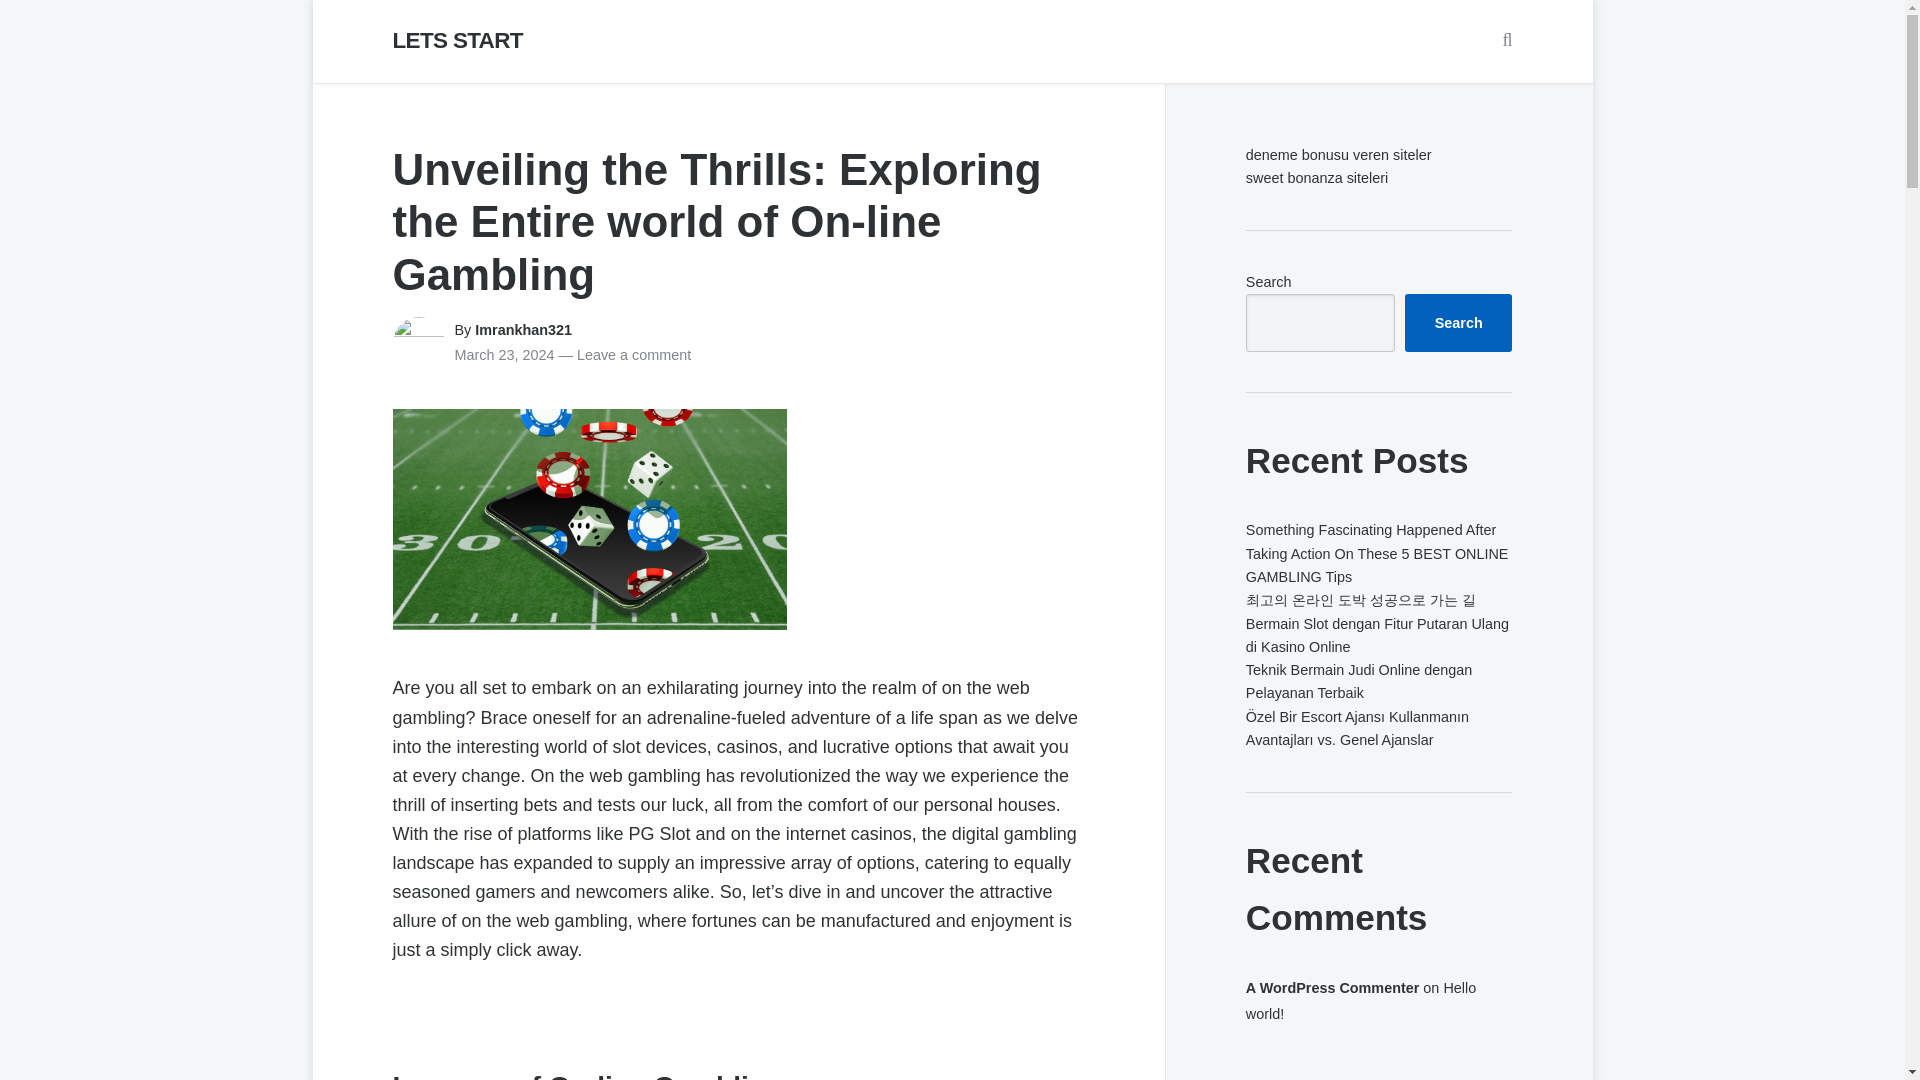  Describe the element at coordinates (1361, 1000) in the screenshot. I see `Hello world!` at that location.